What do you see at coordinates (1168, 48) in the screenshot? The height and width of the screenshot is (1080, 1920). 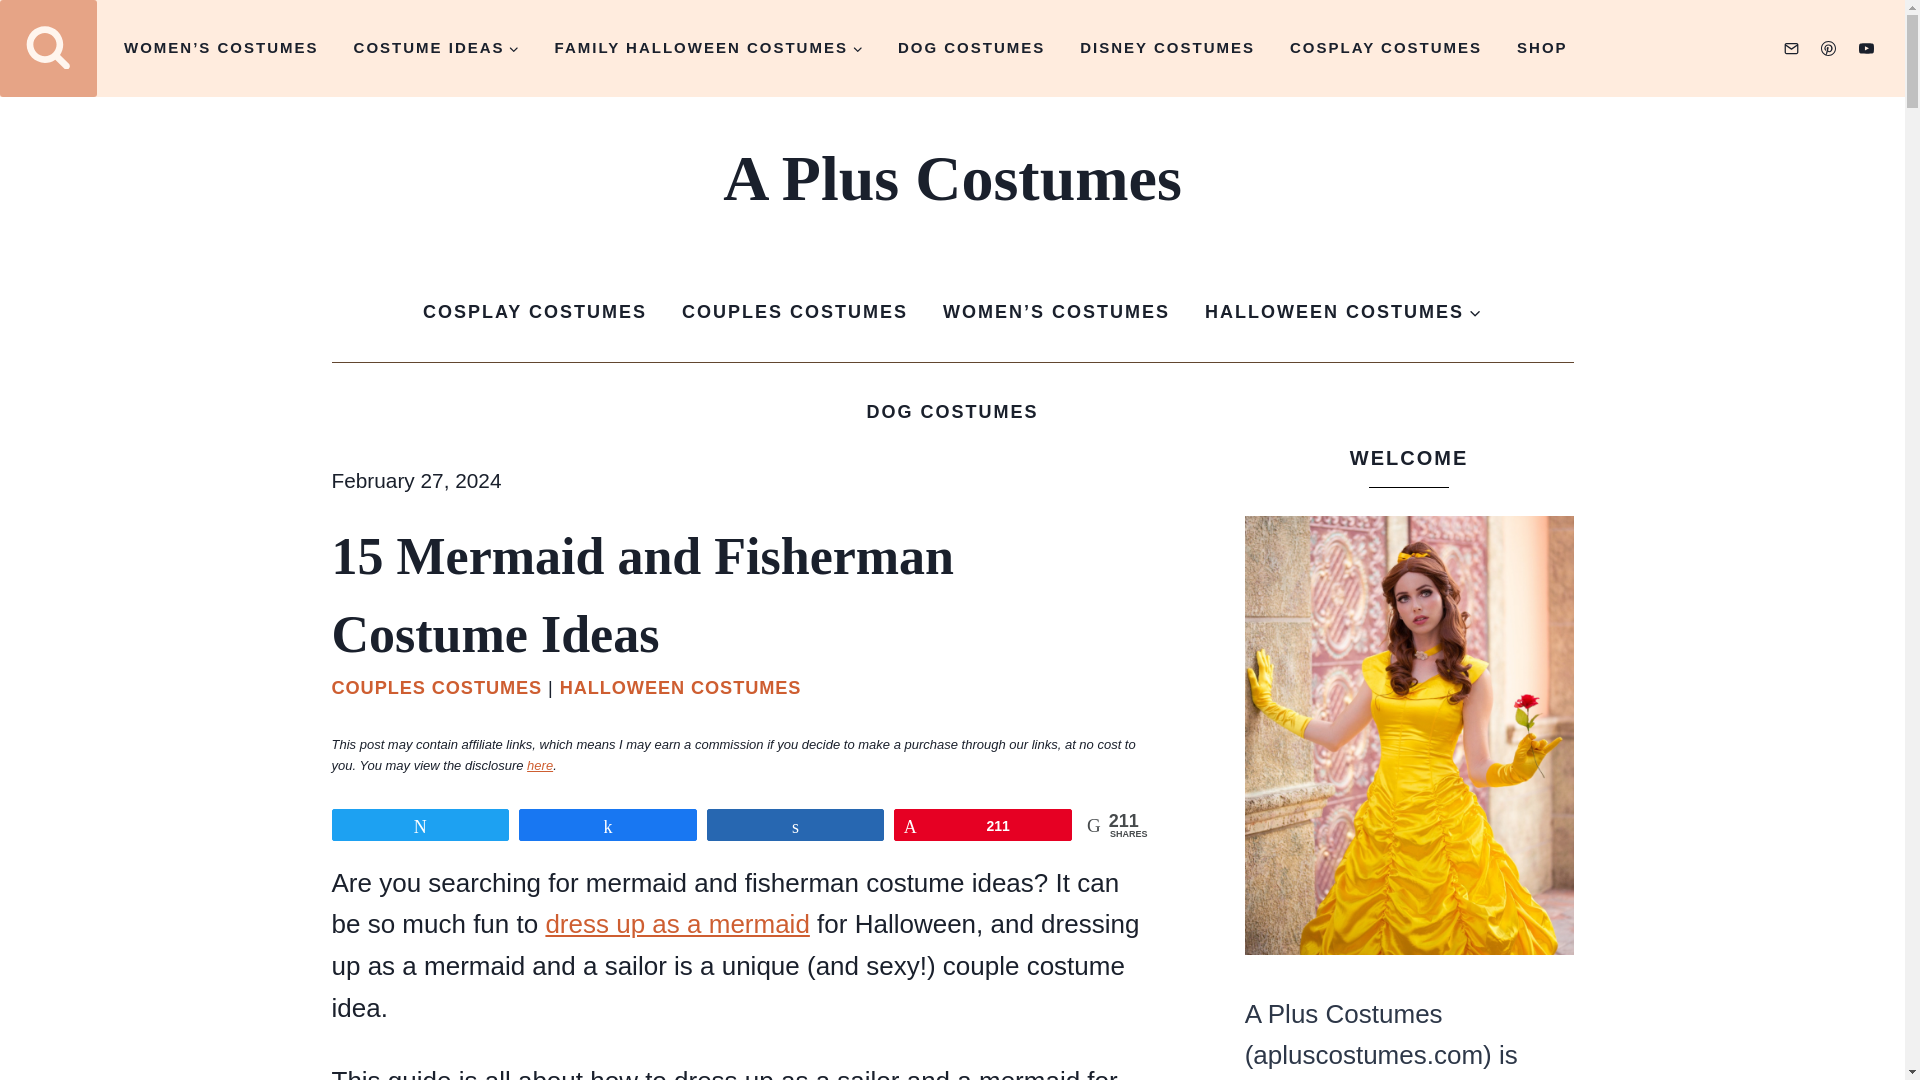 I see `DISNEY COSTUMES` at bounding box center [1168, 48].